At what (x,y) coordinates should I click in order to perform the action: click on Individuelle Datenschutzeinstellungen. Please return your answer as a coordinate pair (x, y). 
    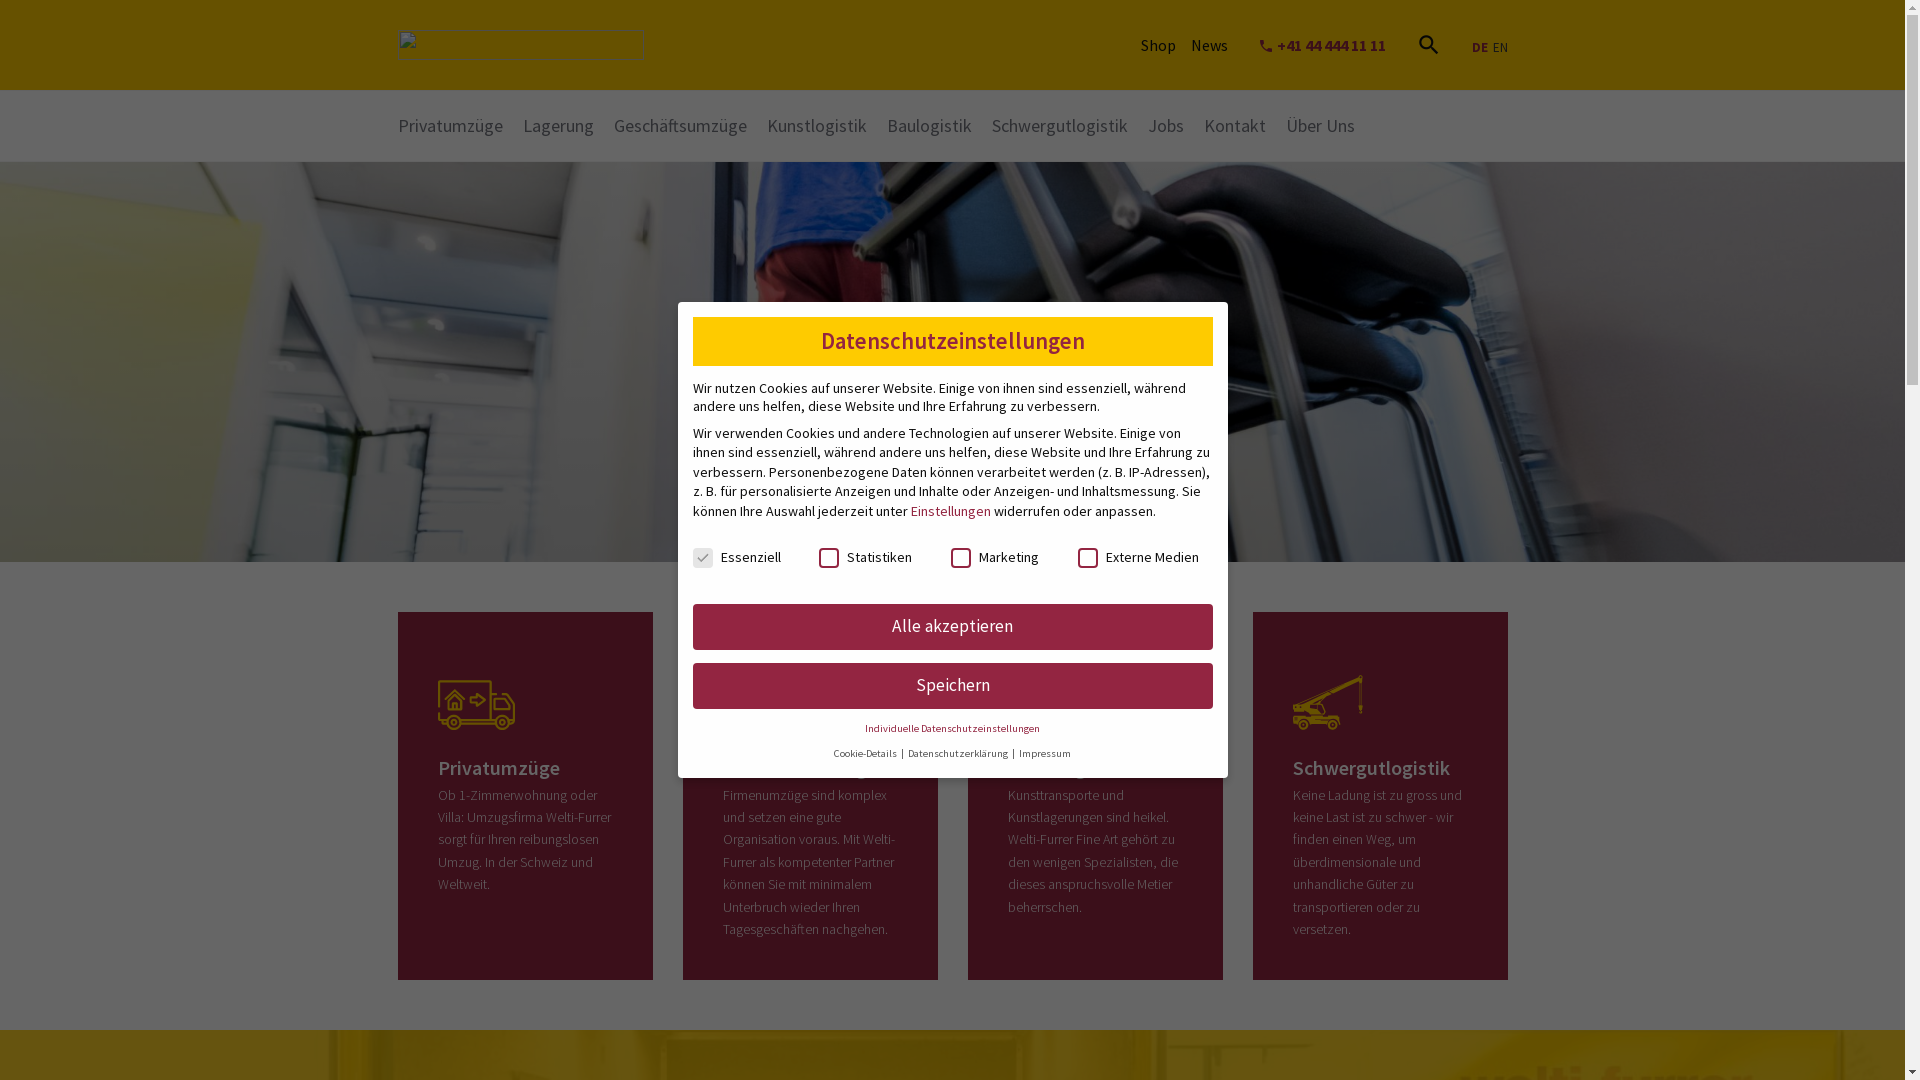
    Looking at the image, I should click on (952, 728).